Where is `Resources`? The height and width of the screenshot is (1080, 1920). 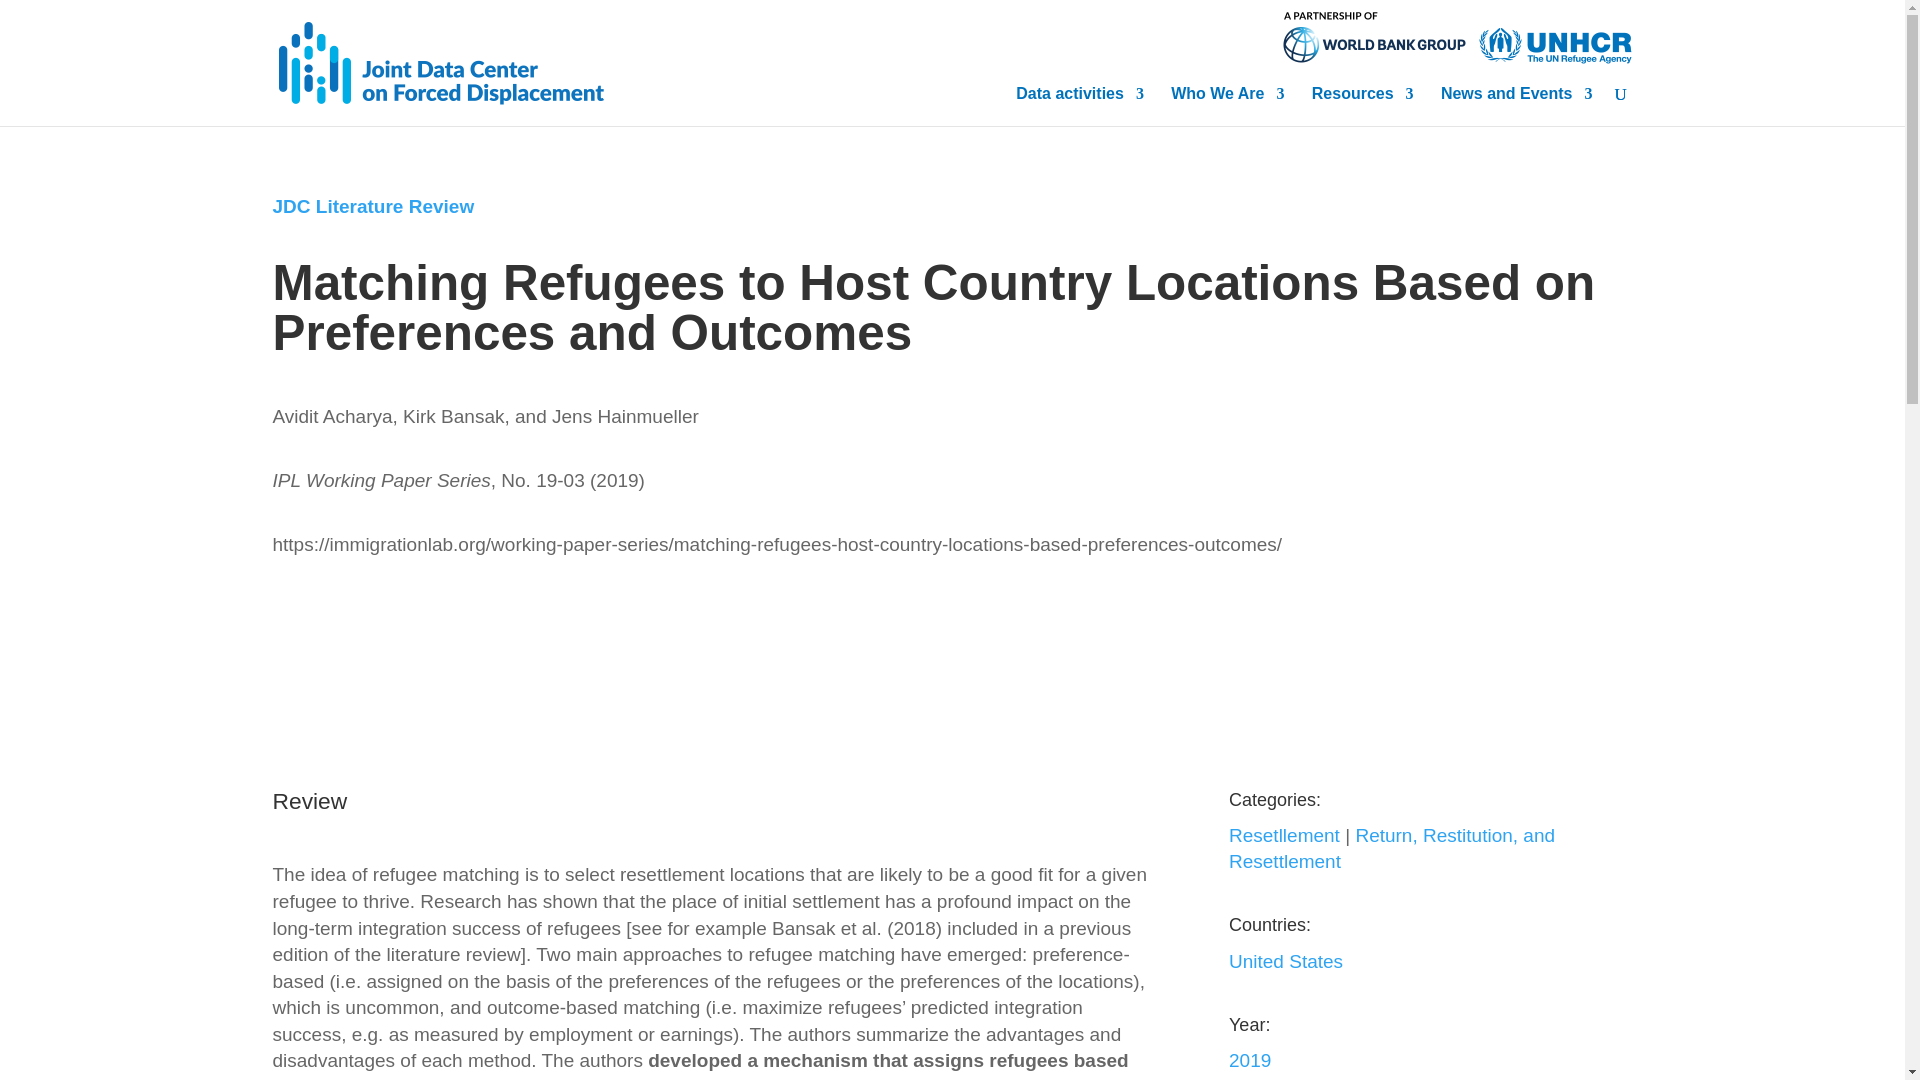
Resources is located at coordinates (1362, 100).